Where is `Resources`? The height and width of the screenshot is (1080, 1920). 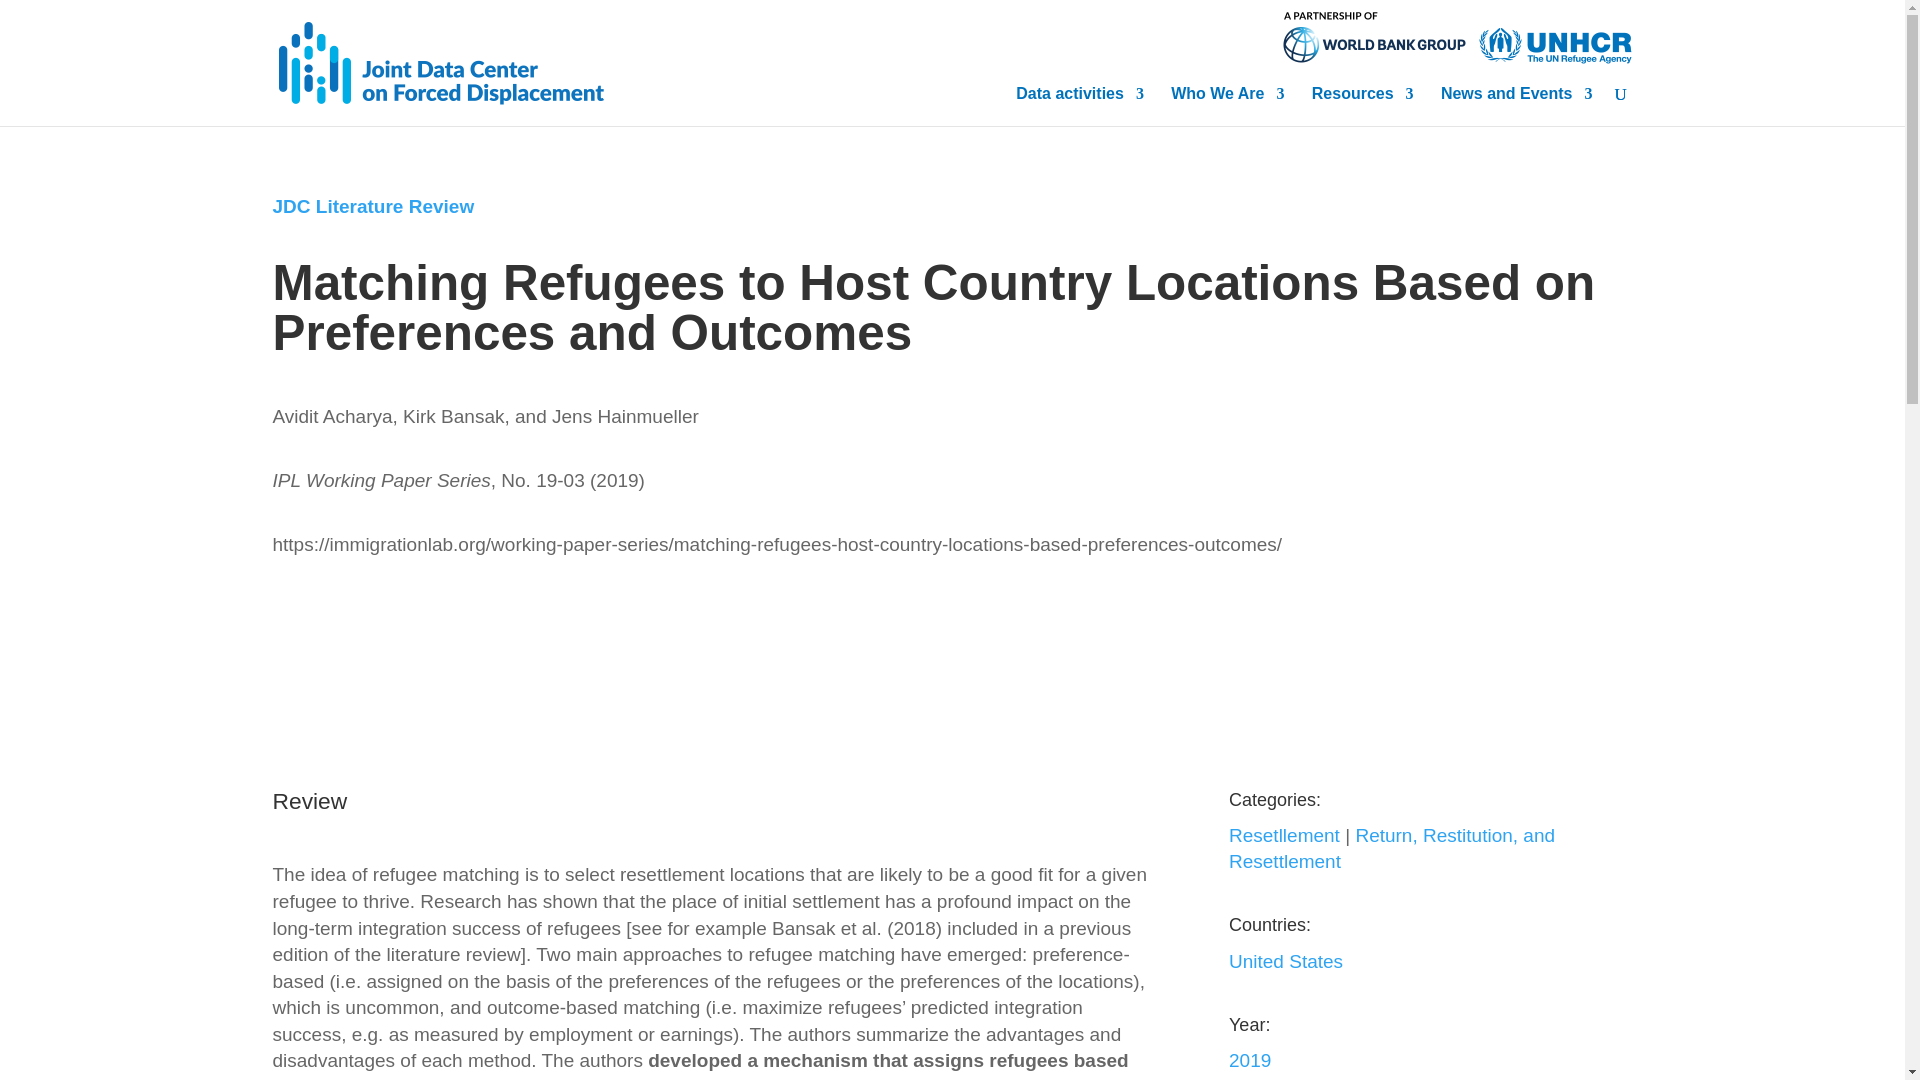
Resources is located at coordinates (1362, 100).